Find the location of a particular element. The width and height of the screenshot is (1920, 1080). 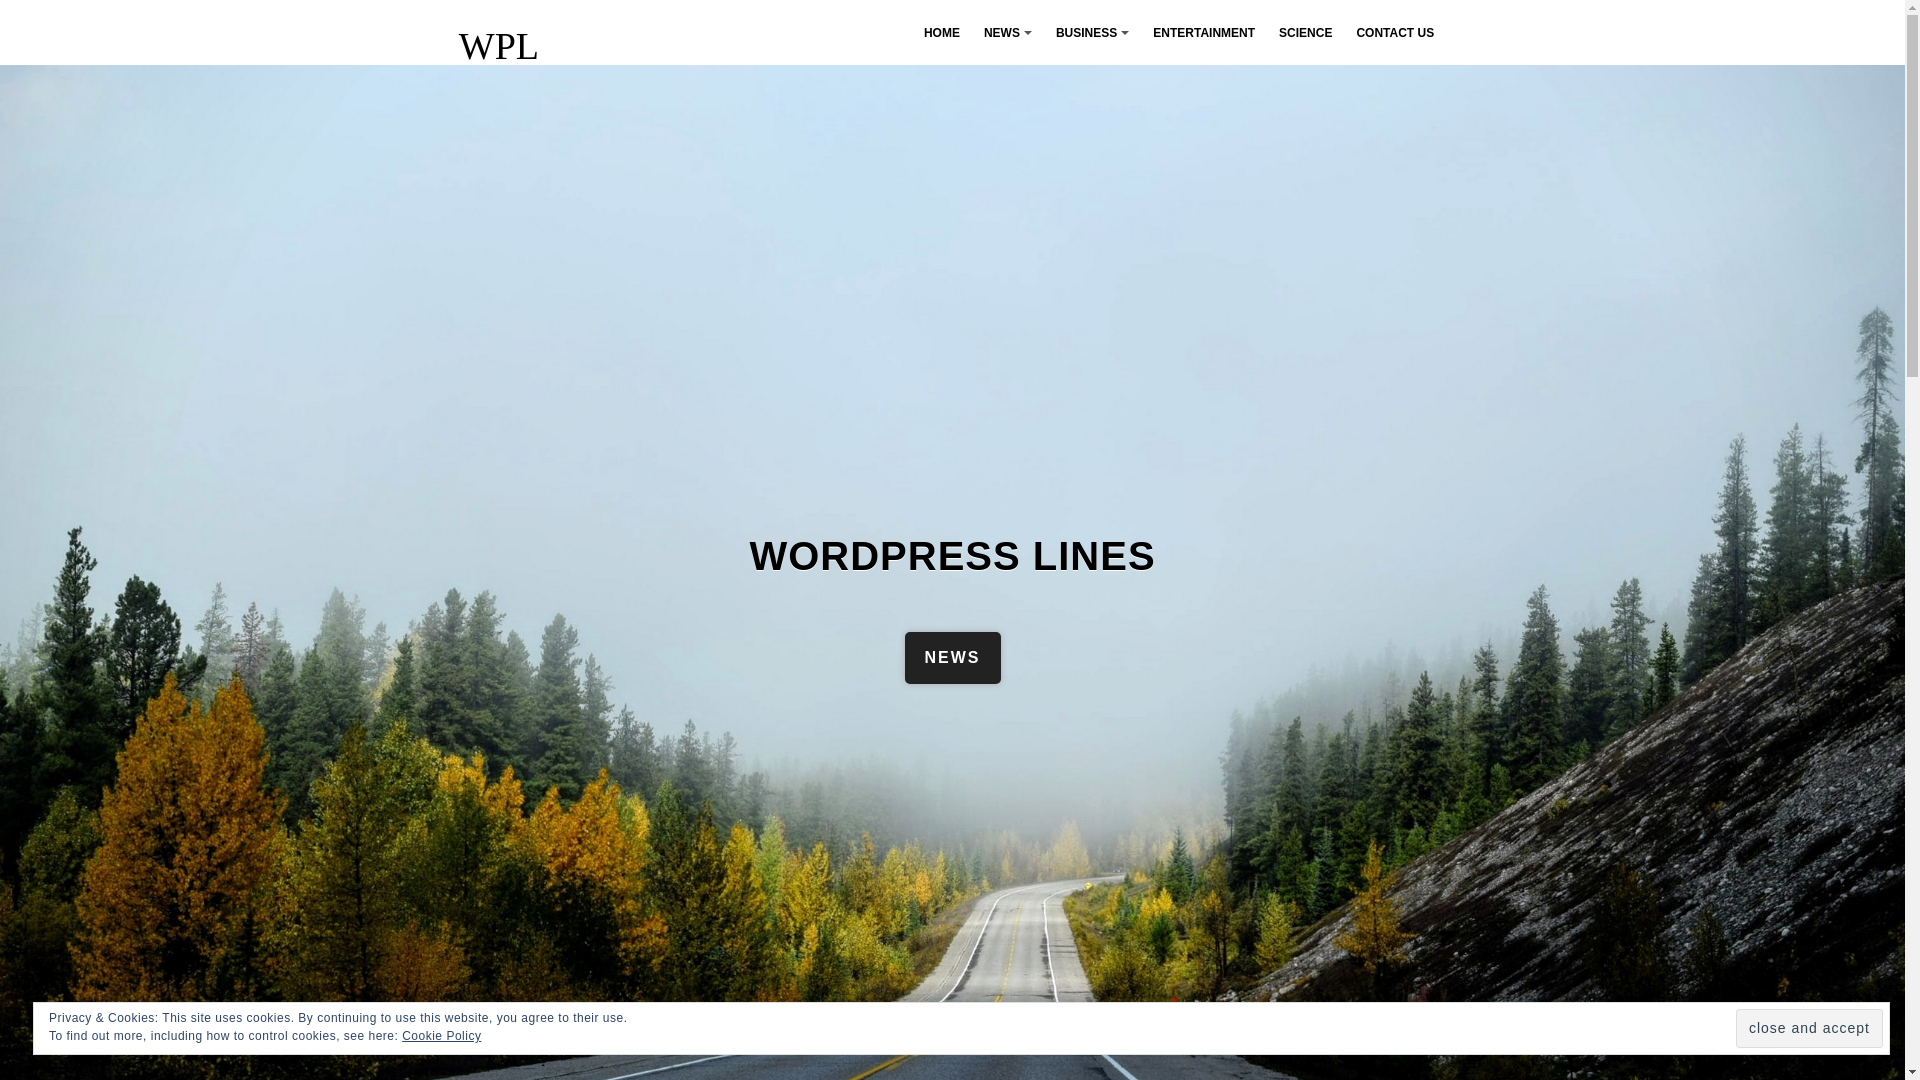

close and accept is located at coordinates (1809, 1028).